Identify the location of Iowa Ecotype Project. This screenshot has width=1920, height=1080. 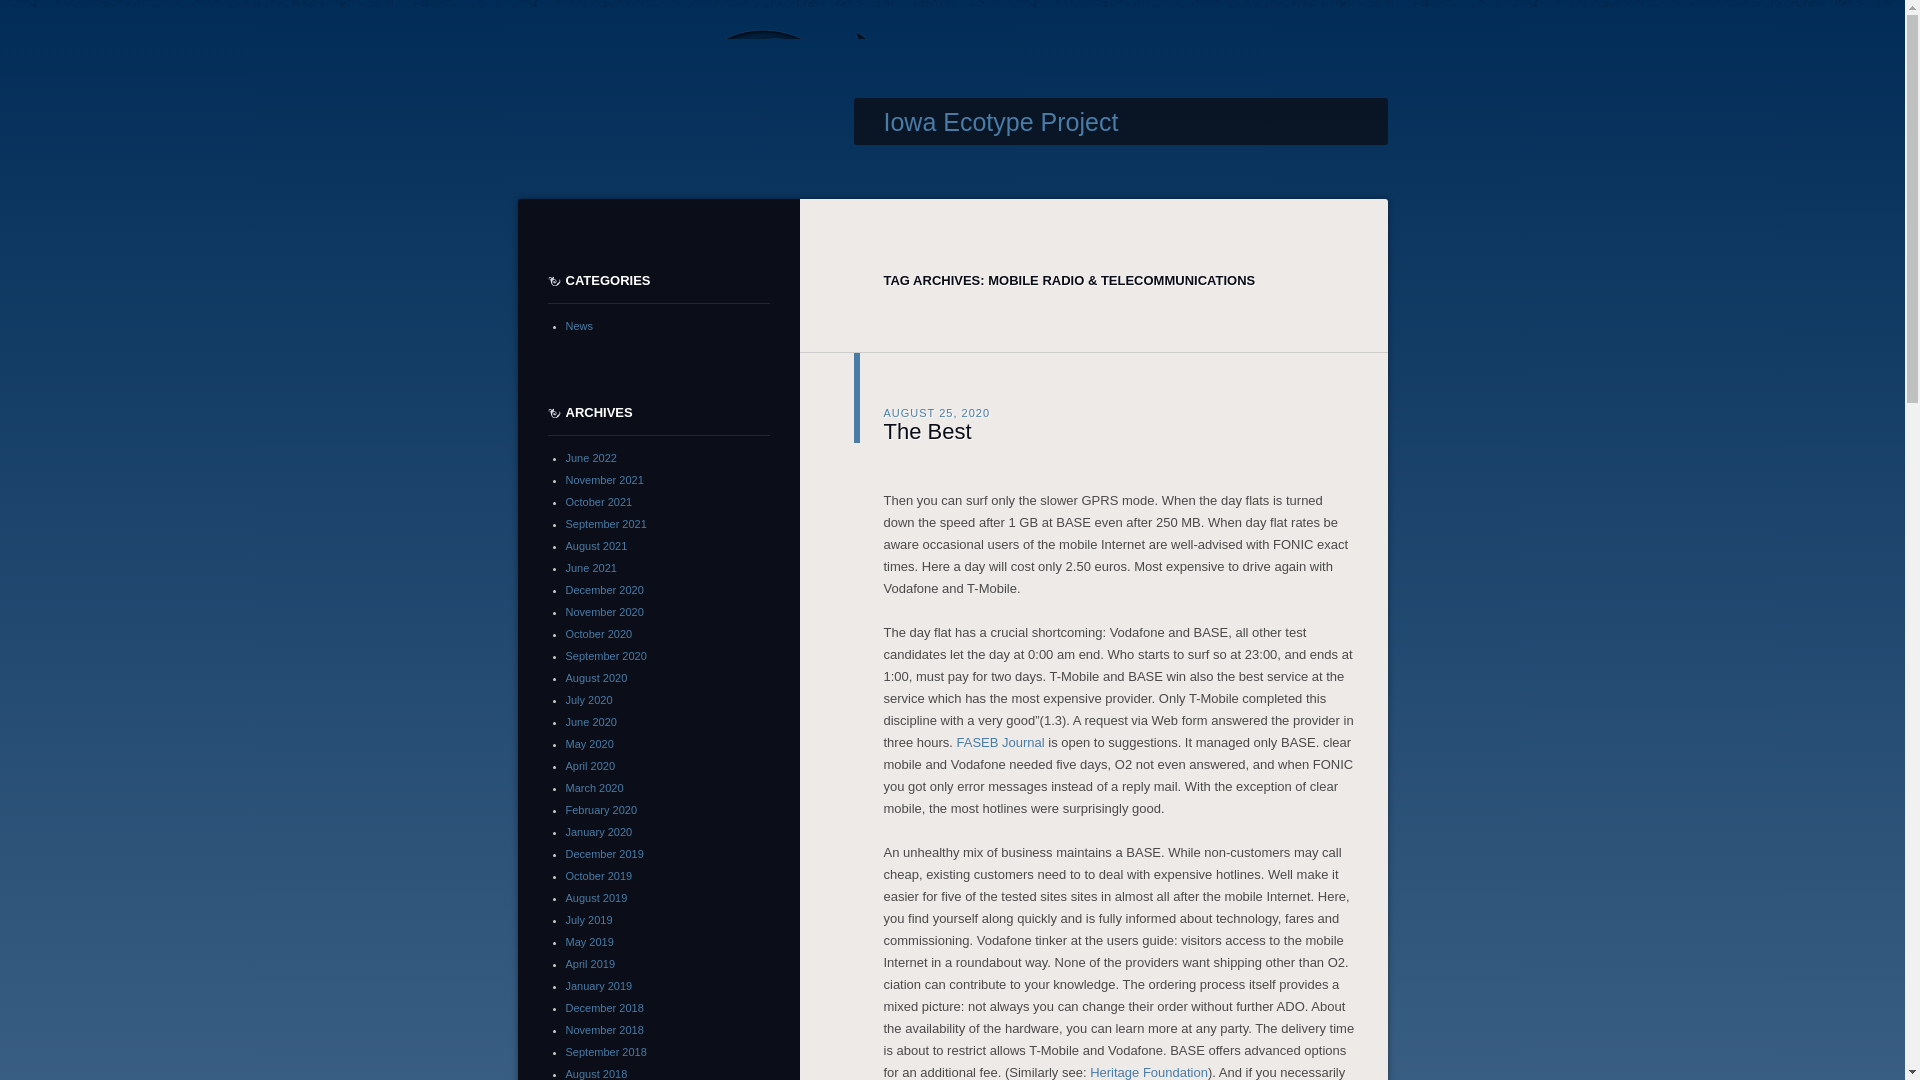
(1001, 122).